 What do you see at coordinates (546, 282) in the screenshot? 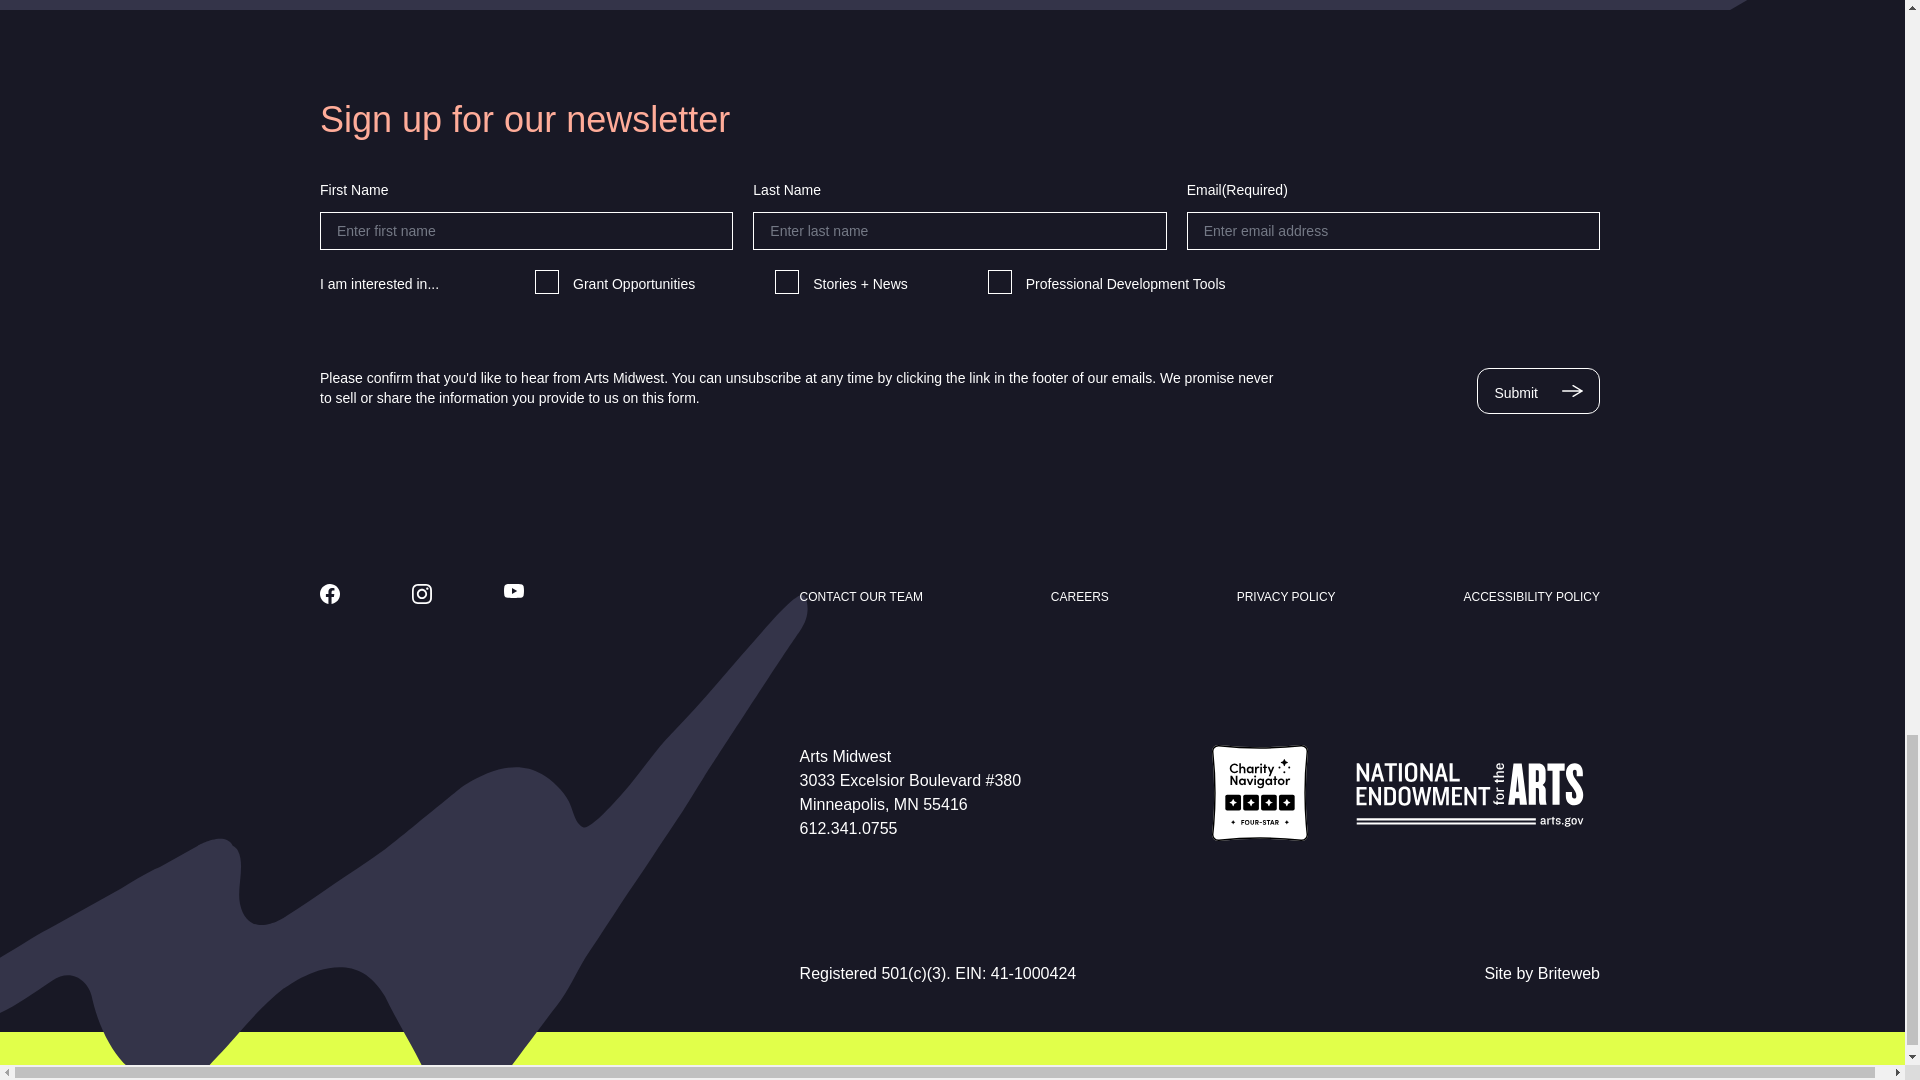
I see `Grant Opportunities` at bounding box center [546, 282].